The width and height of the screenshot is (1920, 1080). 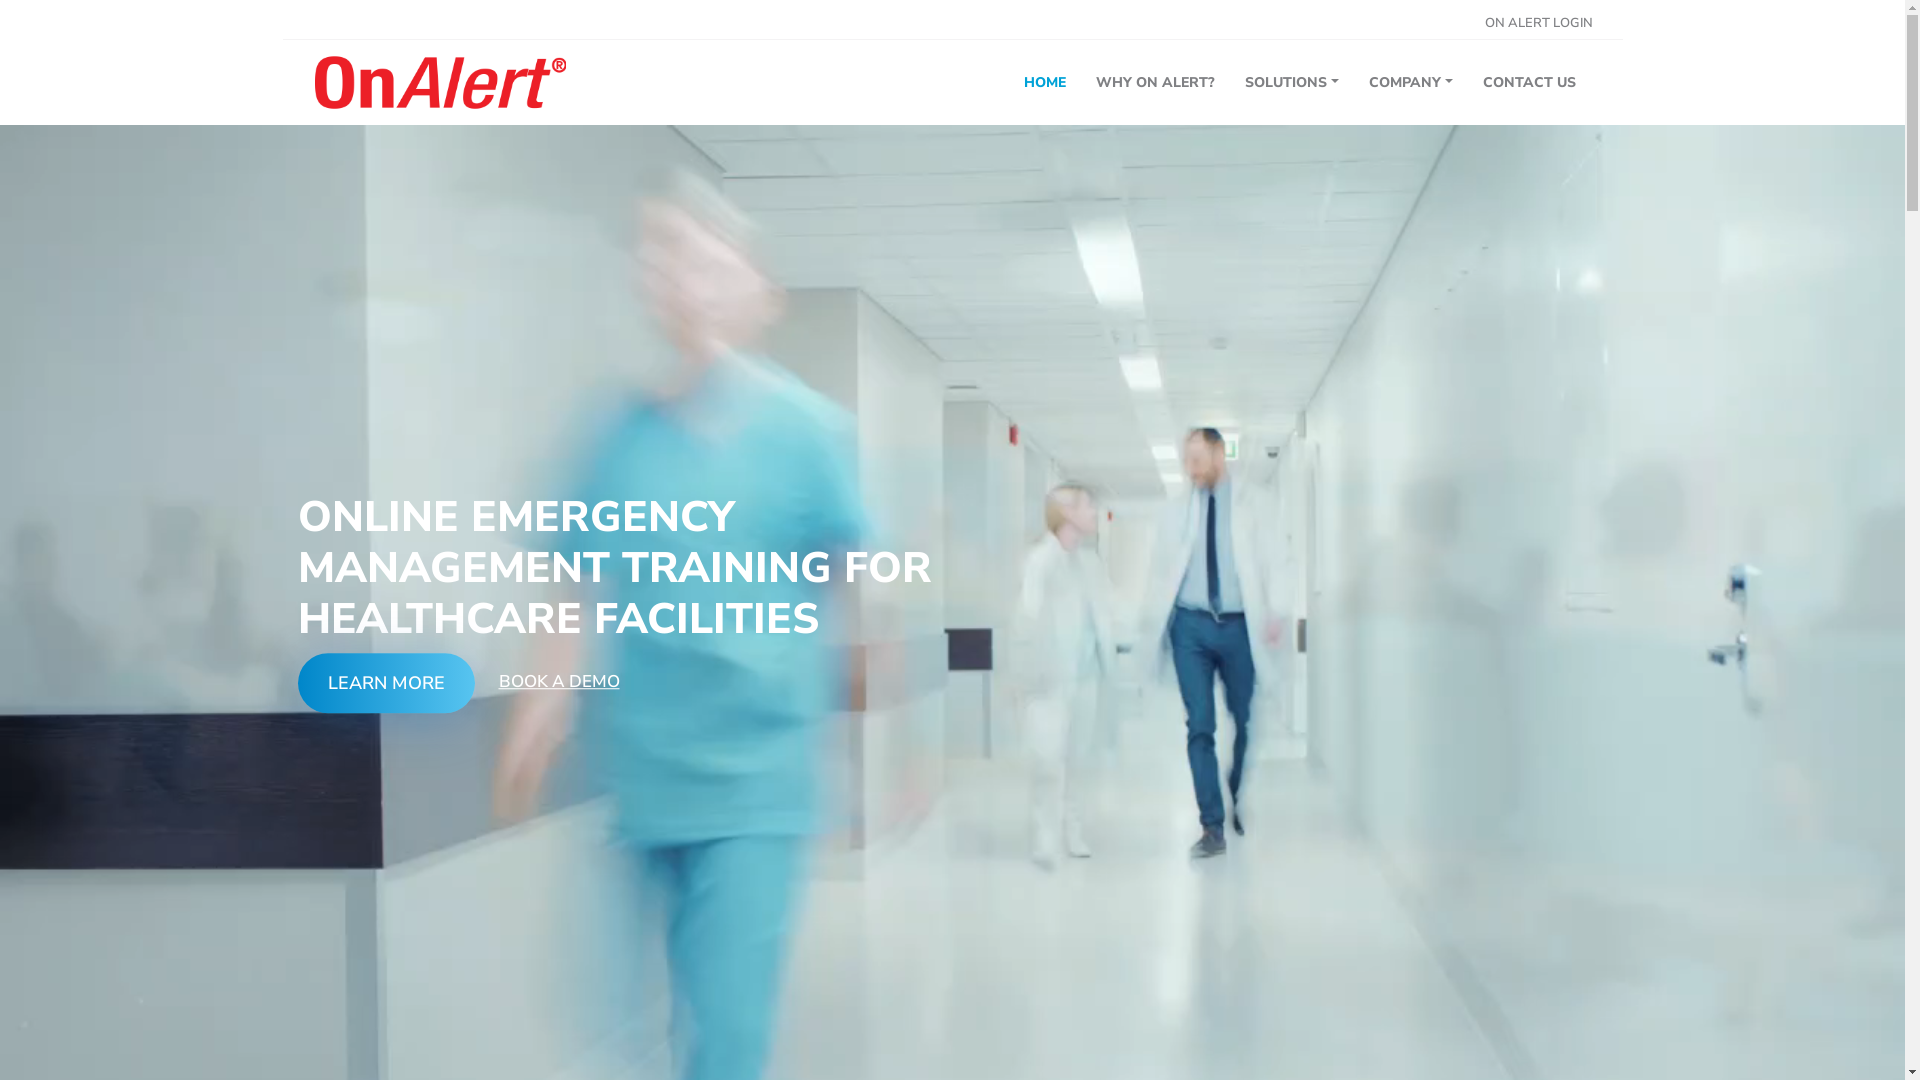 I want to click on OnAlert, so click(x=440, y=82).